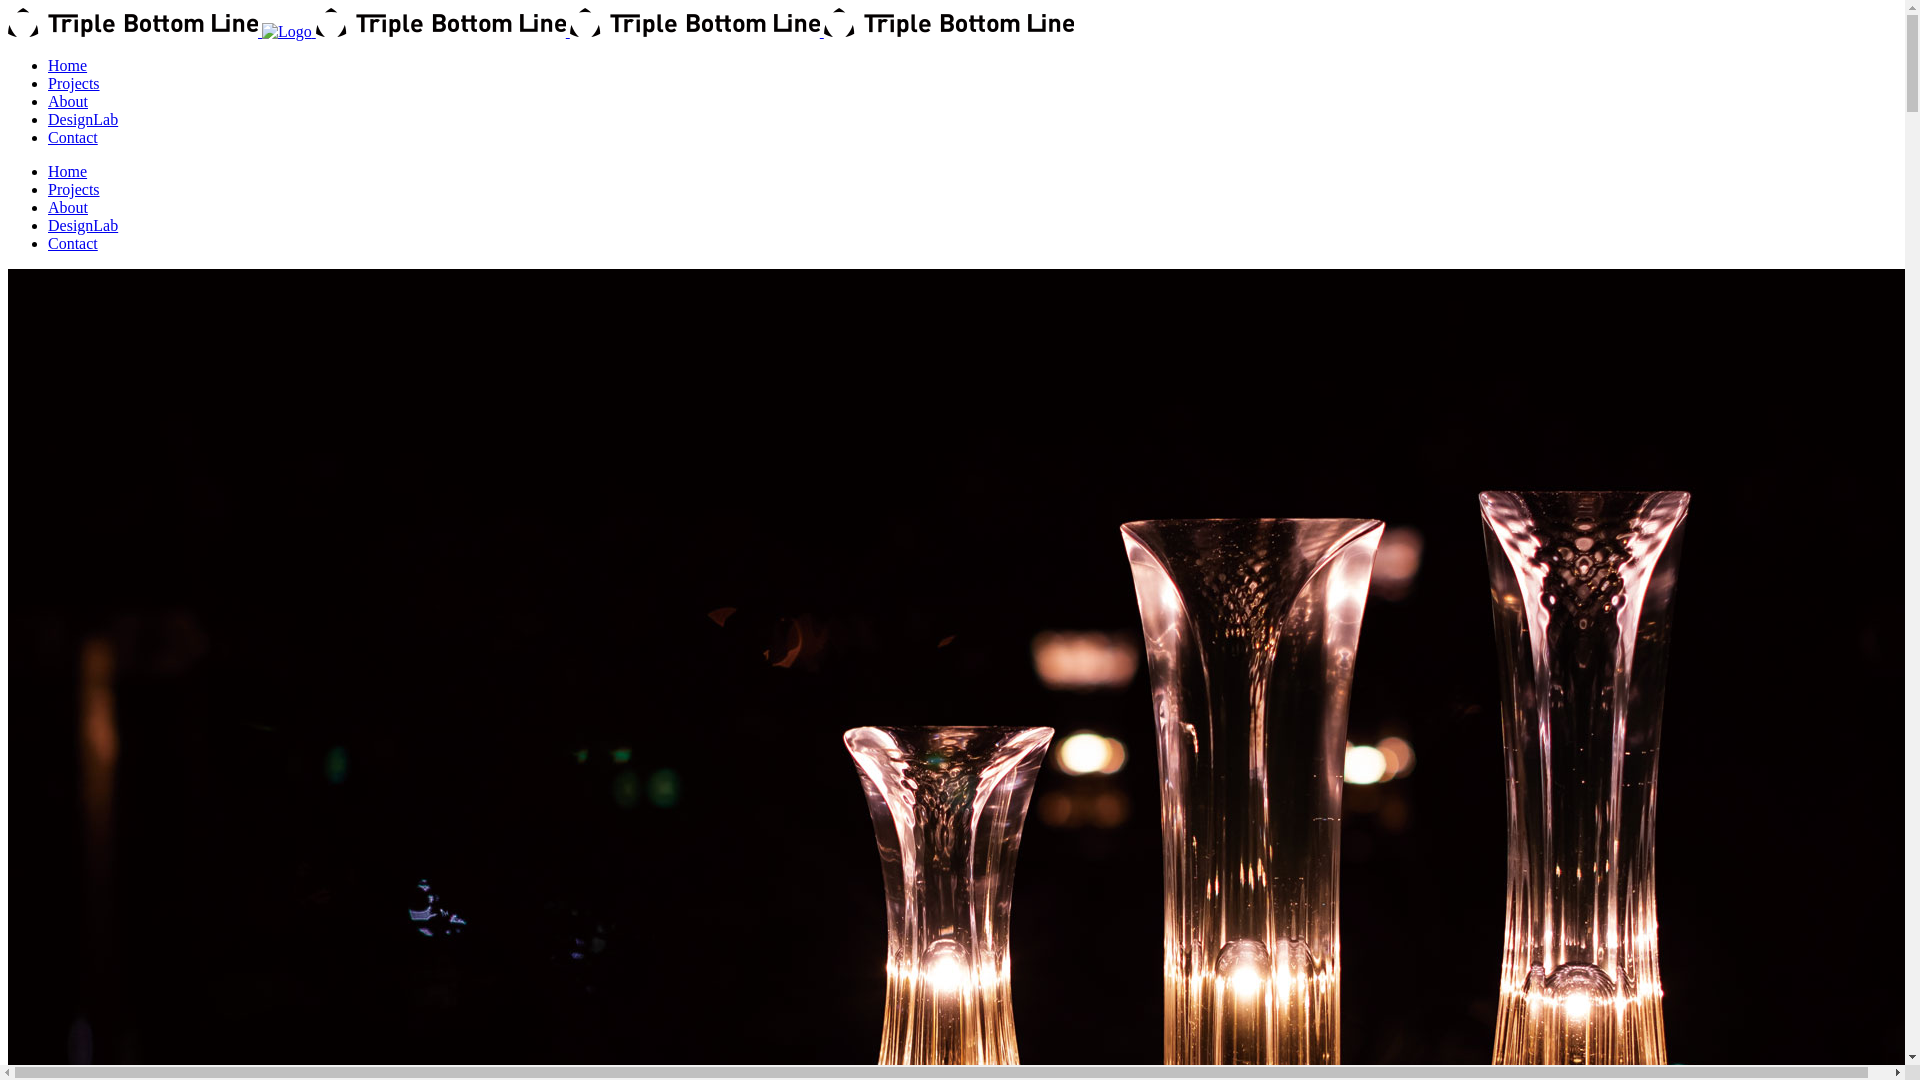  What do you see at coordinates (74, 190) in the screenshot?
I see `Projects` at bounding box center [74, 190].